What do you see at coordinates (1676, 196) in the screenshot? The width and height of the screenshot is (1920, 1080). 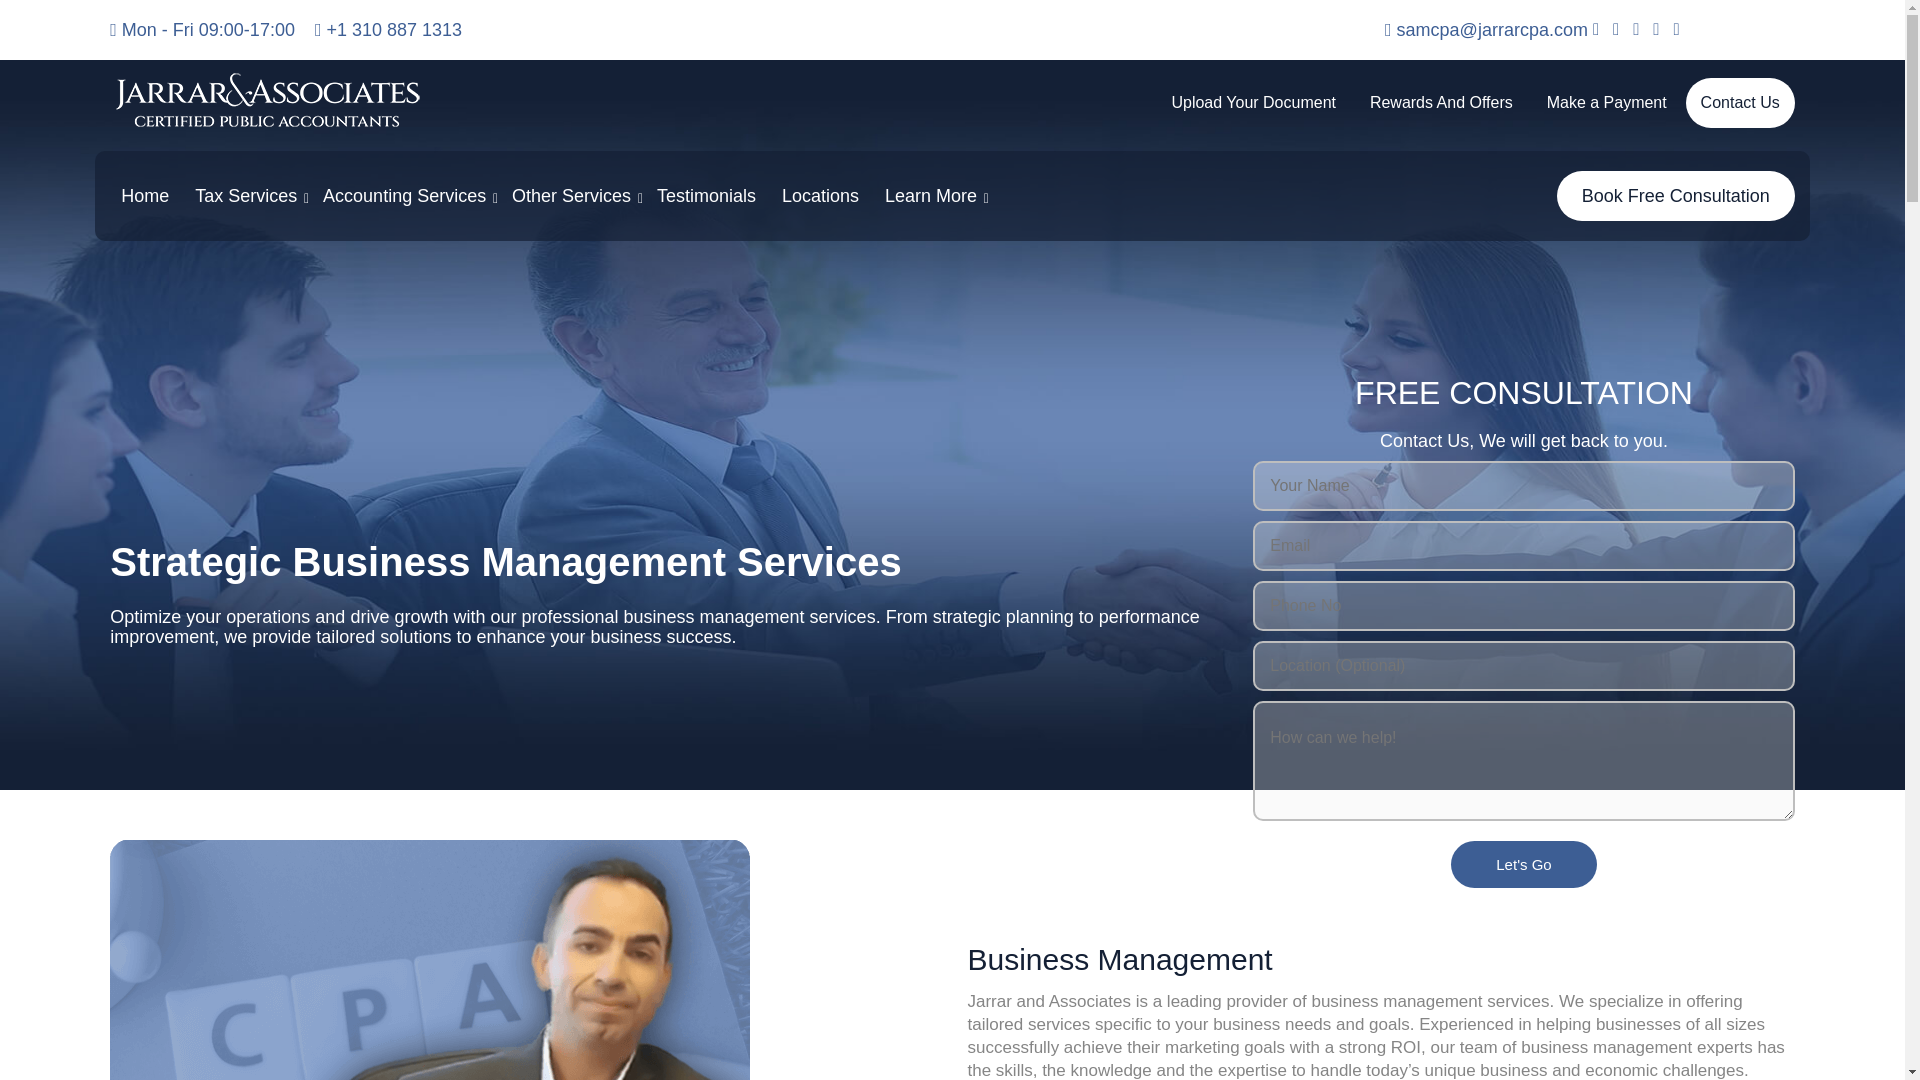 I see `Book Free Consultation` at bounding box center [1676, 196].